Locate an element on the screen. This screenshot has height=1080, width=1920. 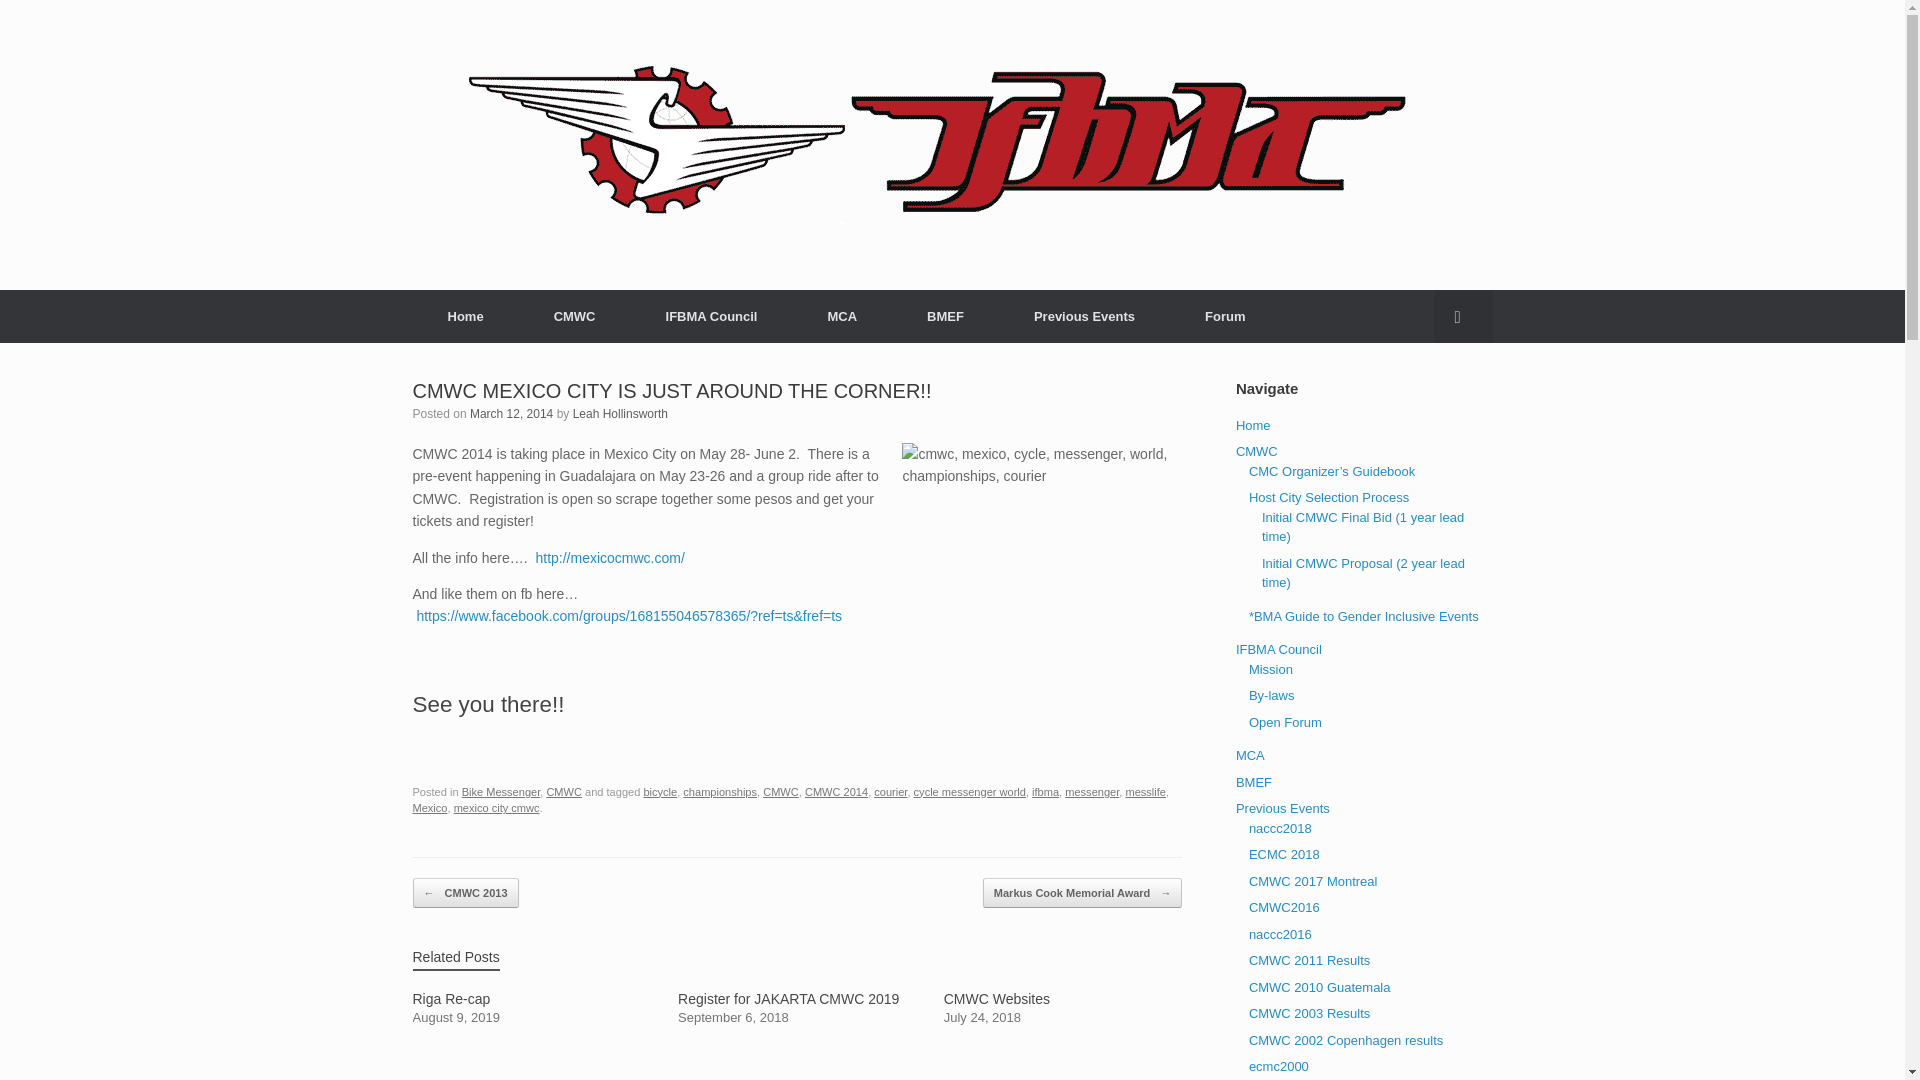
Leah Hollinsworth is located at coordinates (620, 414).